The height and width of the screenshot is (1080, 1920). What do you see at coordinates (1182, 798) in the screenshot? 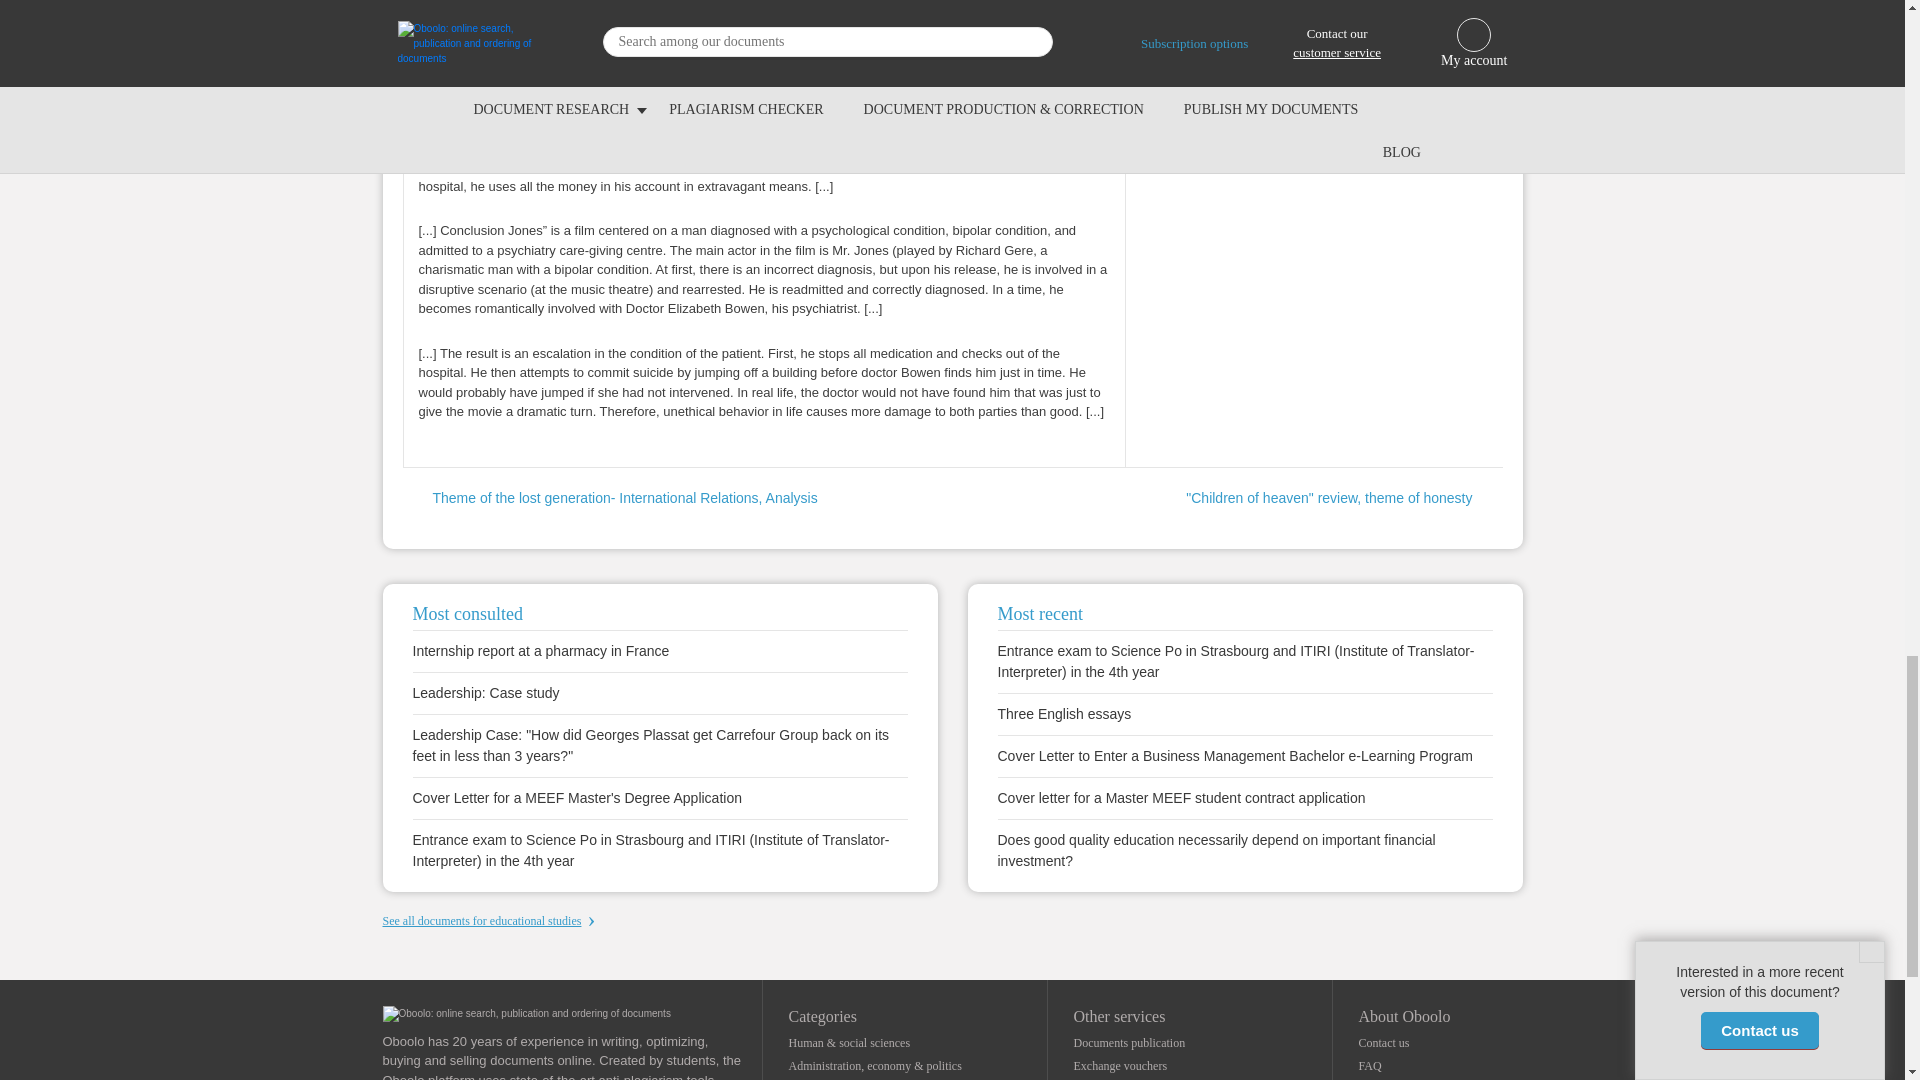
I see `Cover letter for a Master MEEF student contract application` at bounding box center [1182, 798].